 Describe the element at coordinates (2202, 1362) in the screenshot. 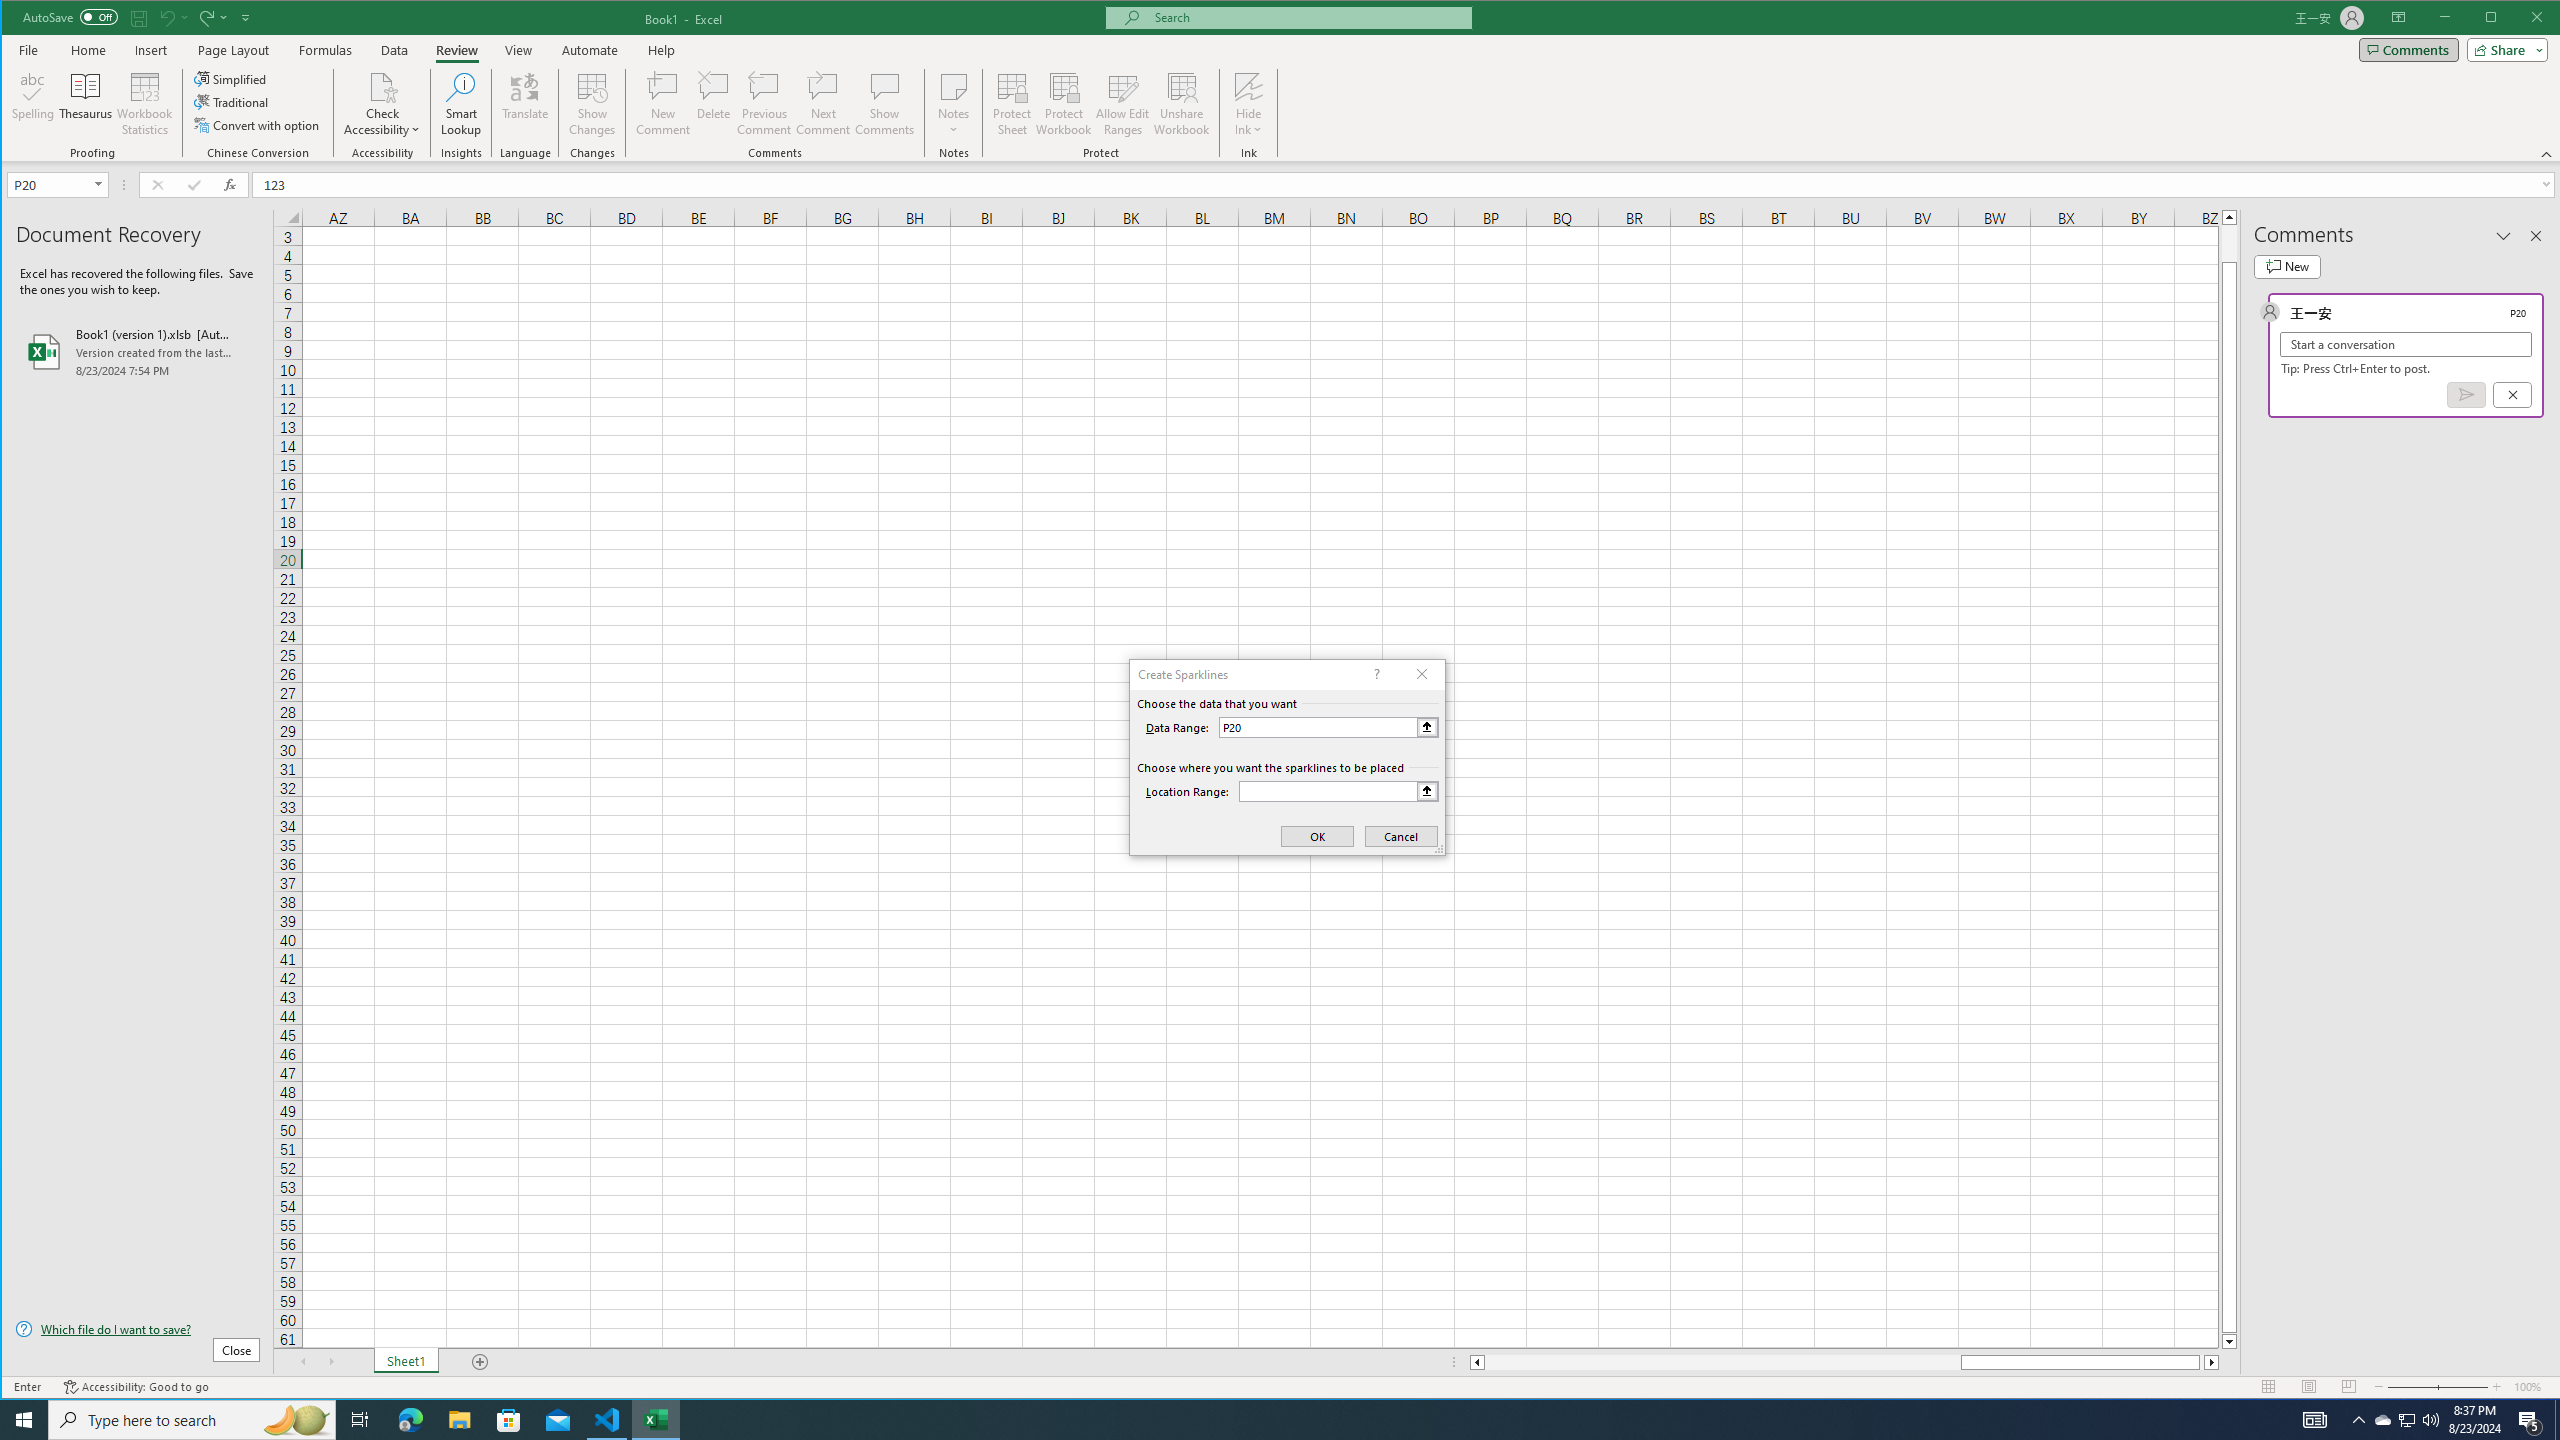

I see `Page right` at that location.